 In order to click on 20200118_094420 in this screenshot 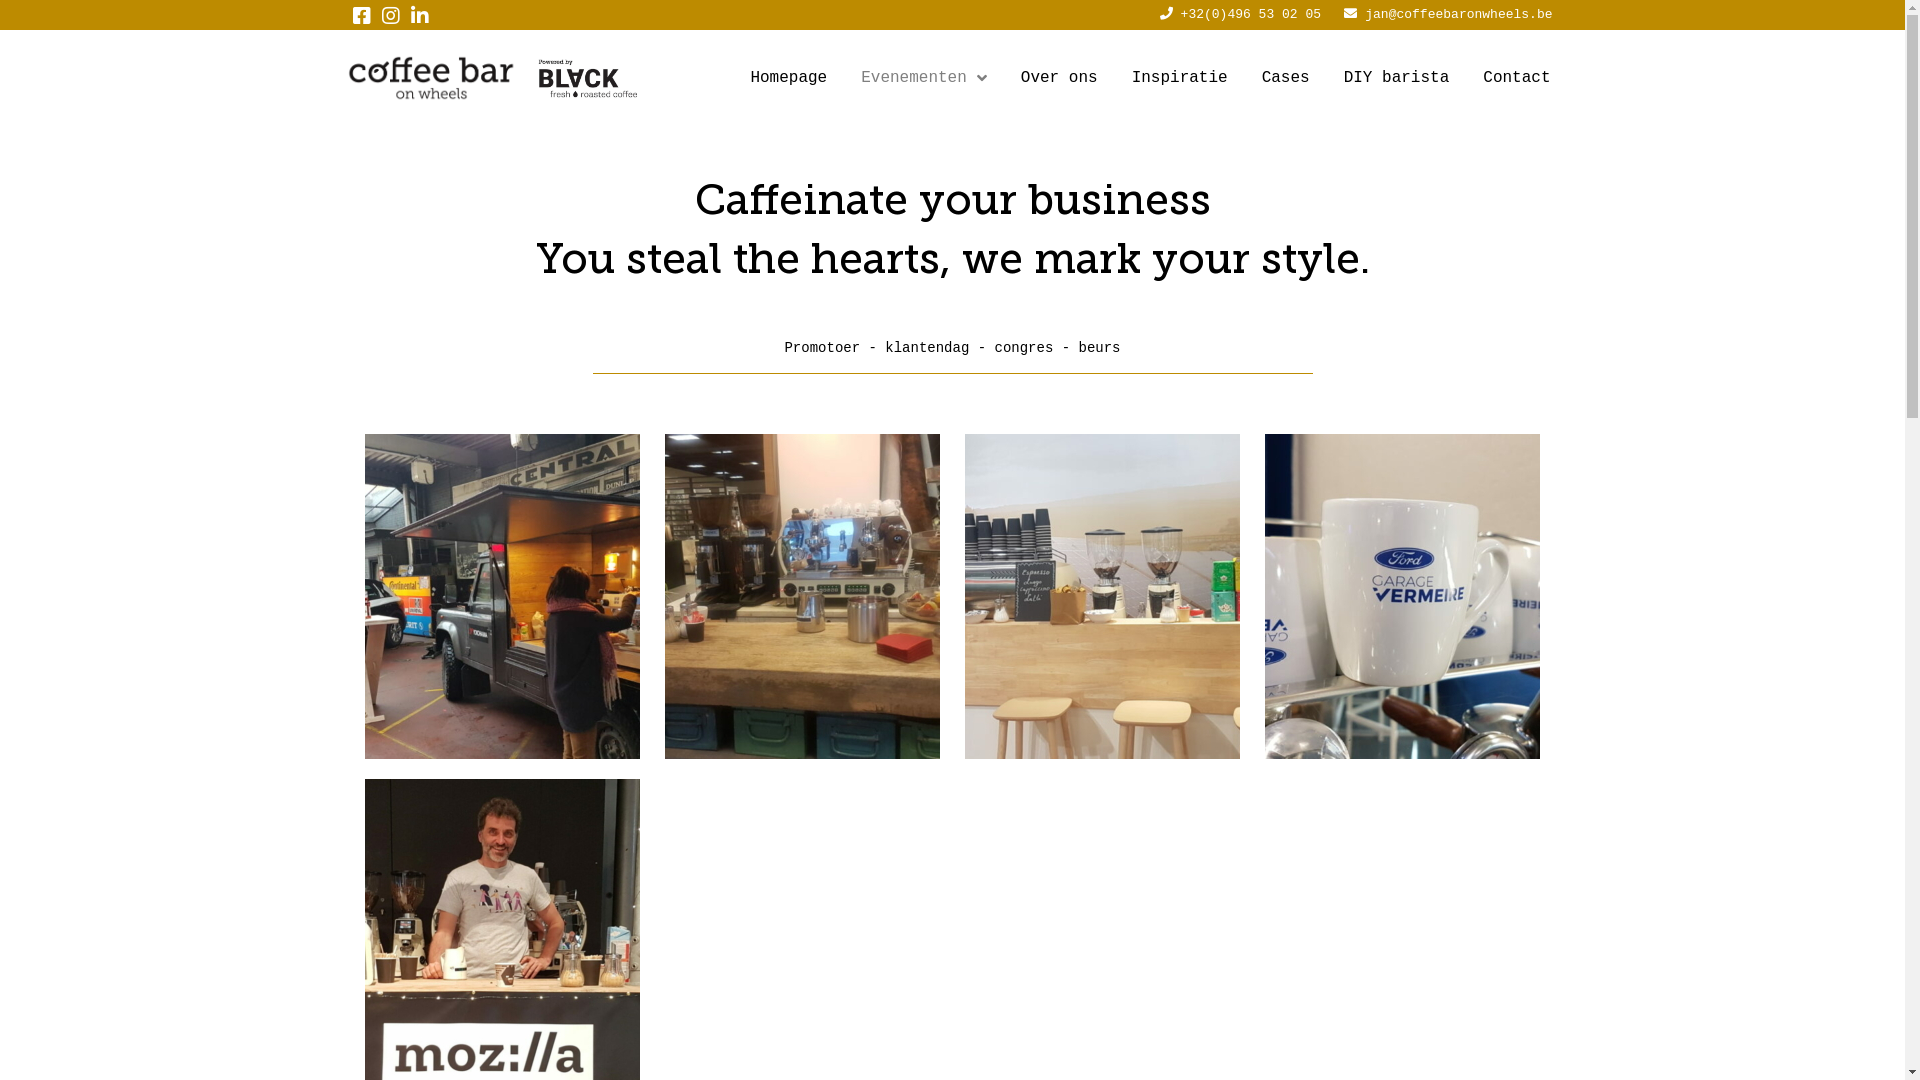, I will do `click(1403, 596)`.